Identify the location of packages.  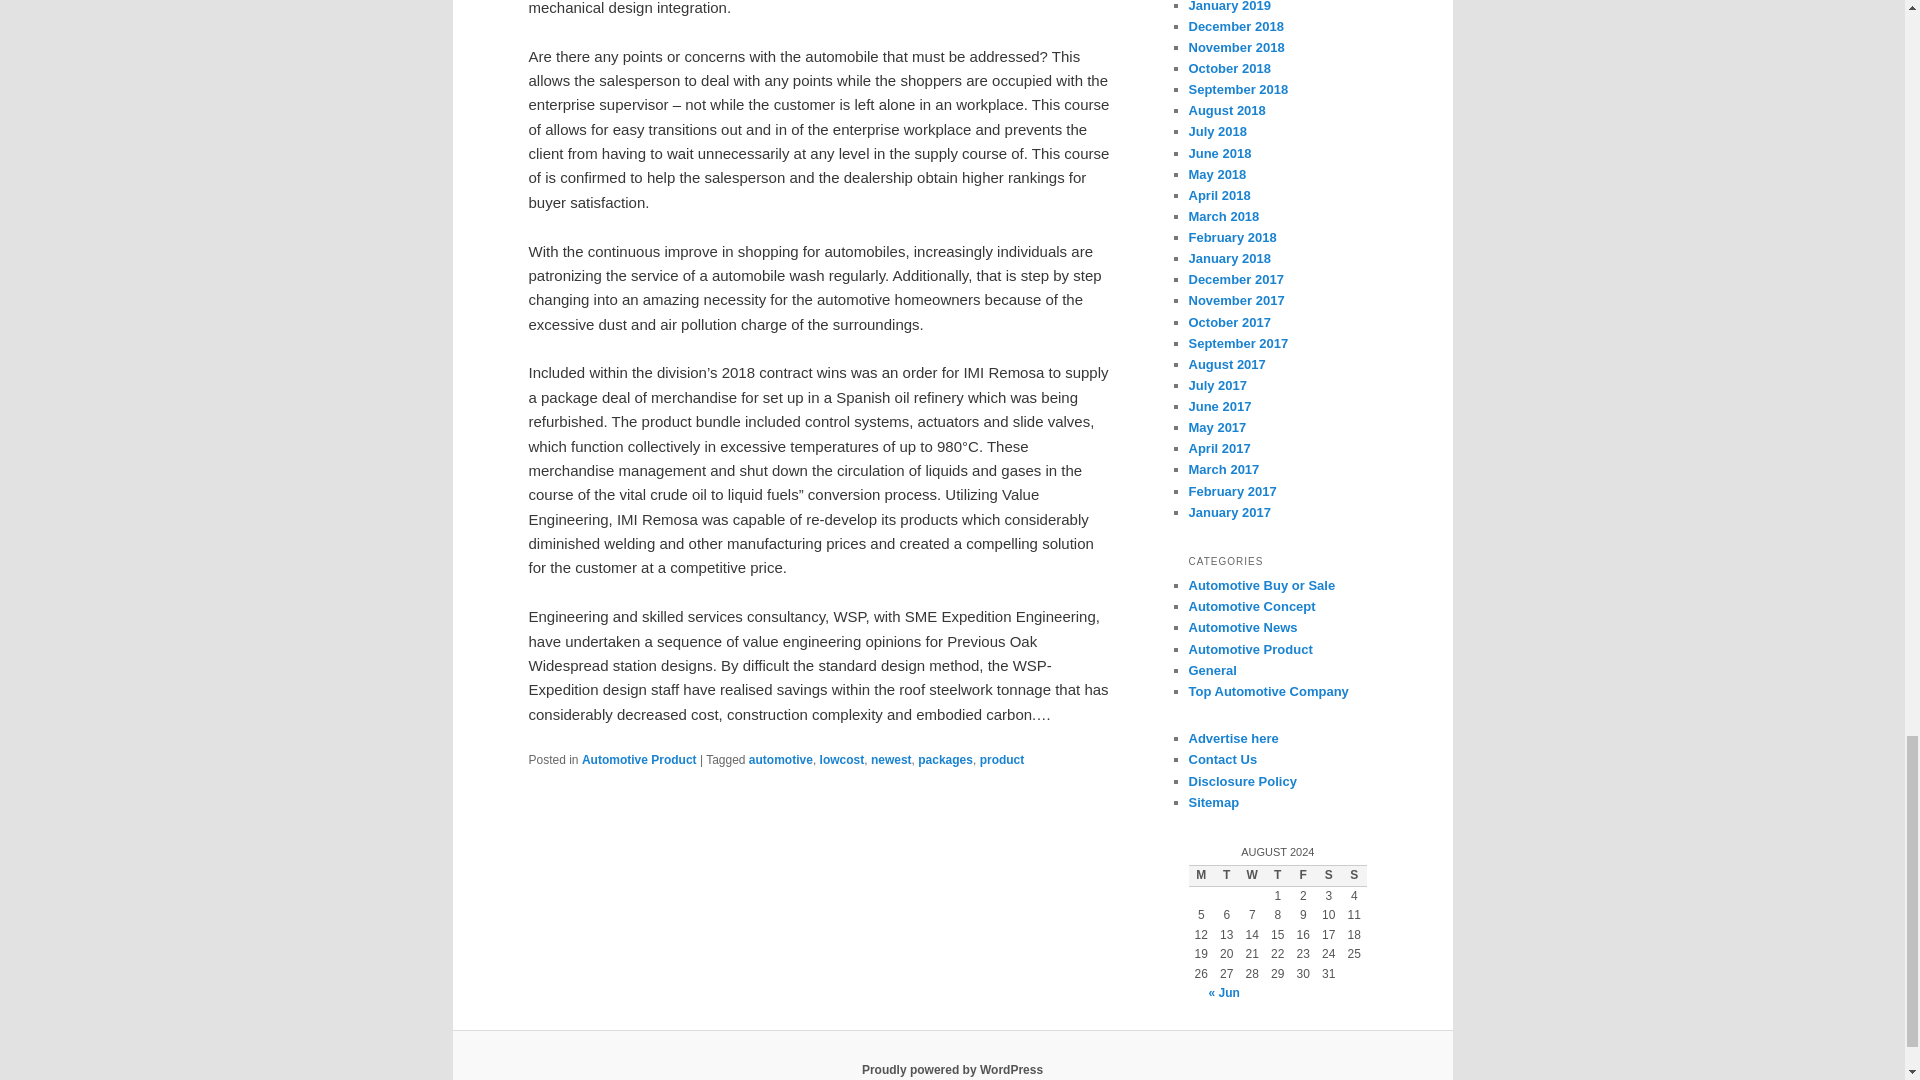
(945, 759).